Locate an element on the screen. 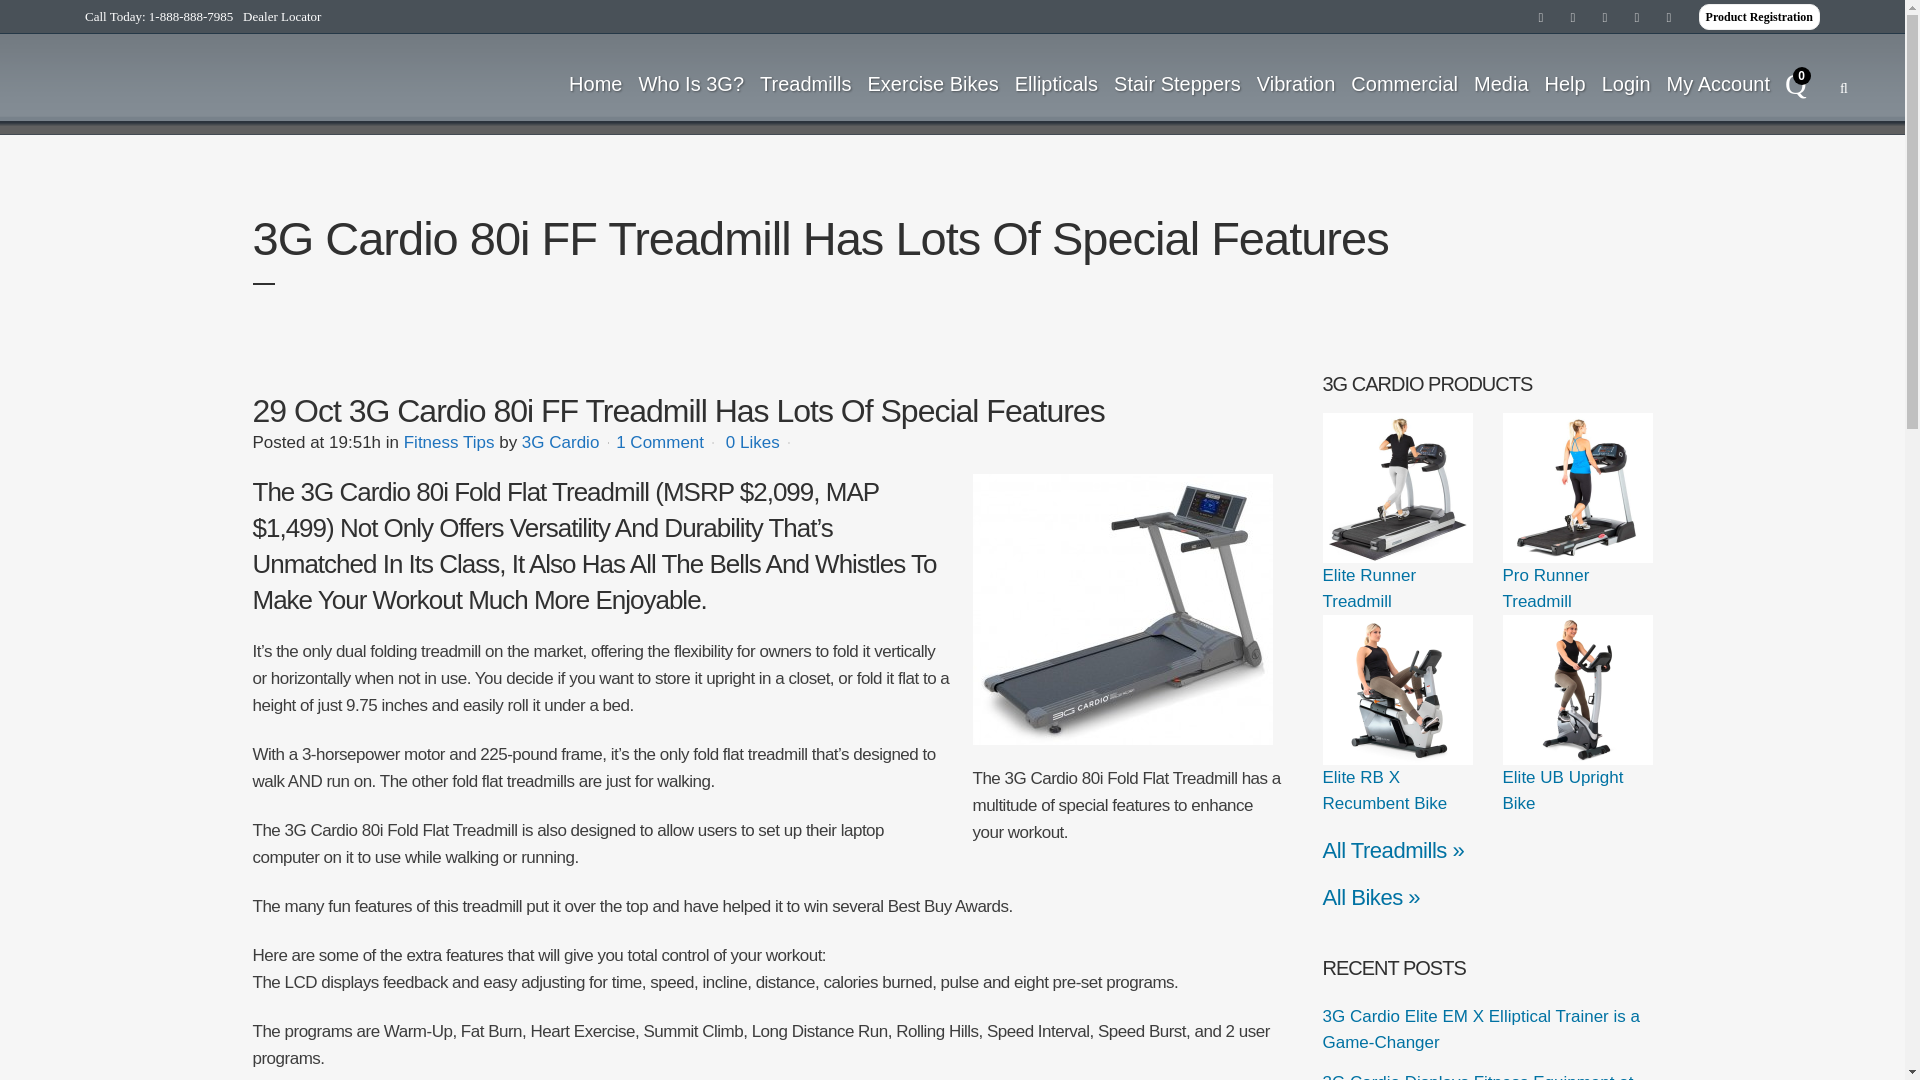 The height and width of the screenshot is (1080, 1920). Call Today: 1-888-888-7985 is located at coordinates (158, 16).